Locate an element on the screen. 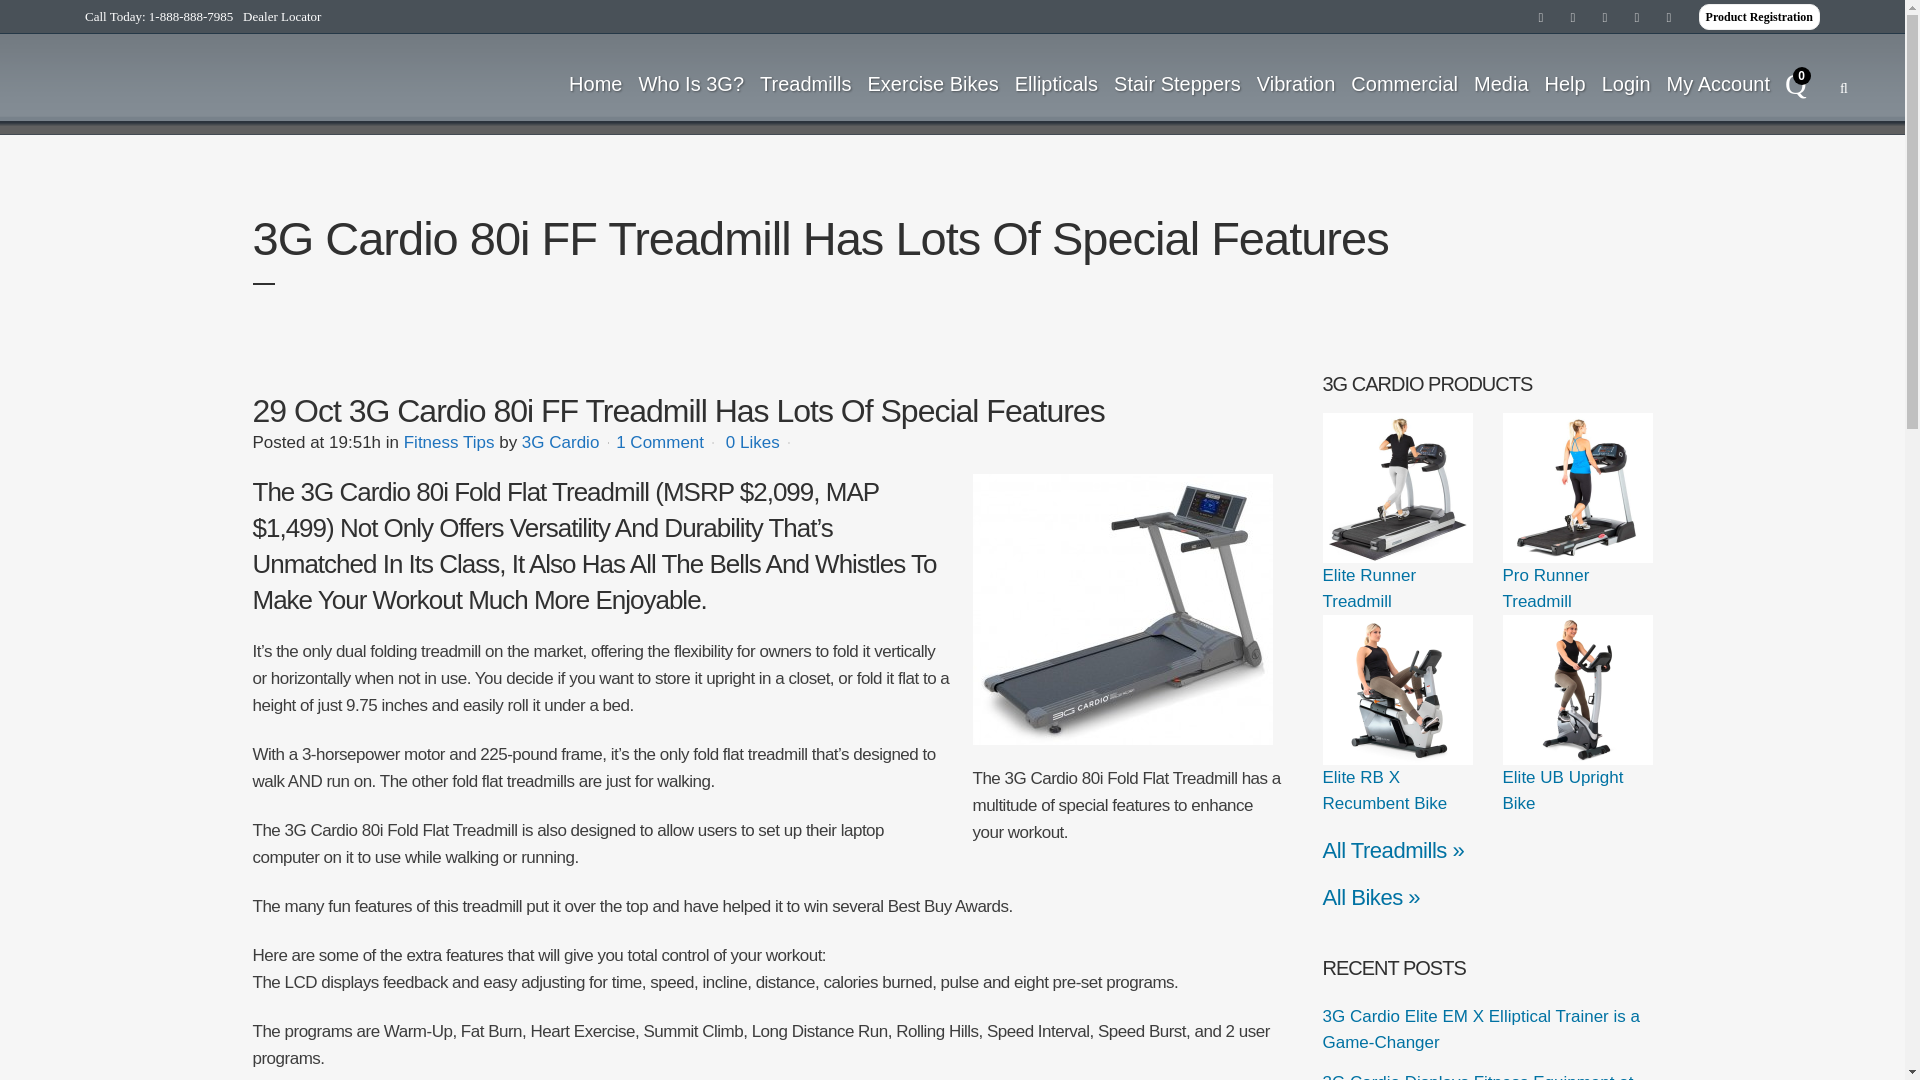 The height and width of the screenshot is (1080, 1920). Call Today: 1-888-888-7985 is located at coordinates (158, 16).